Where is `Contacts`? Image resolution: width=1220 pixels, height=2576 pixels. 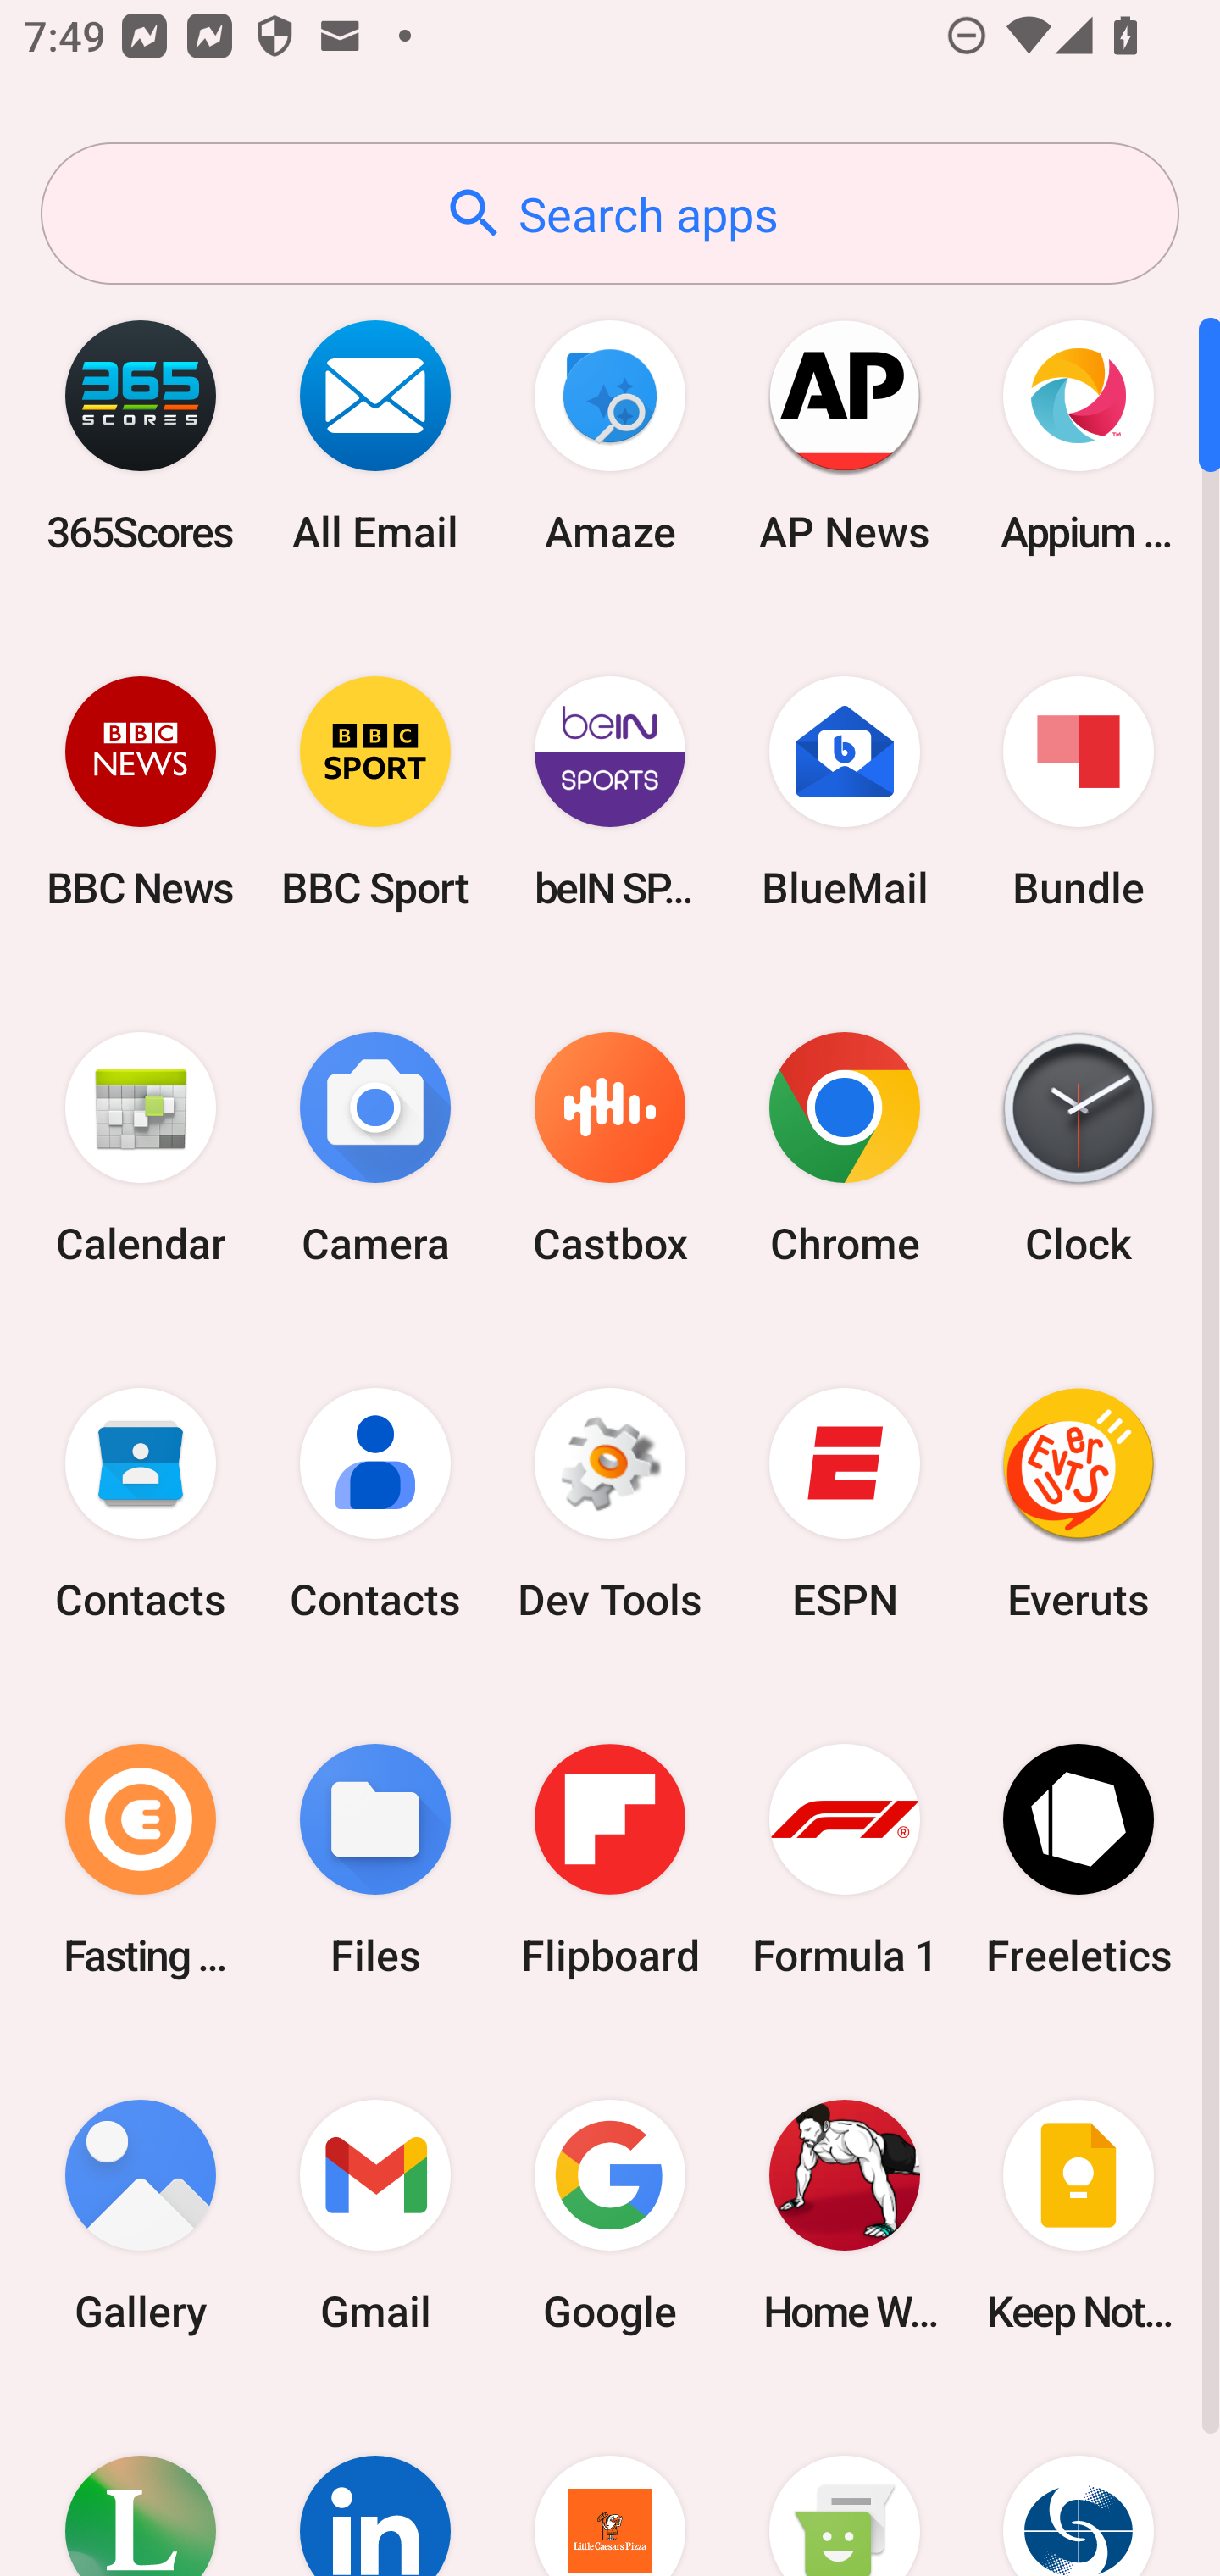 Contacts is located at coordinates (375, 1504).